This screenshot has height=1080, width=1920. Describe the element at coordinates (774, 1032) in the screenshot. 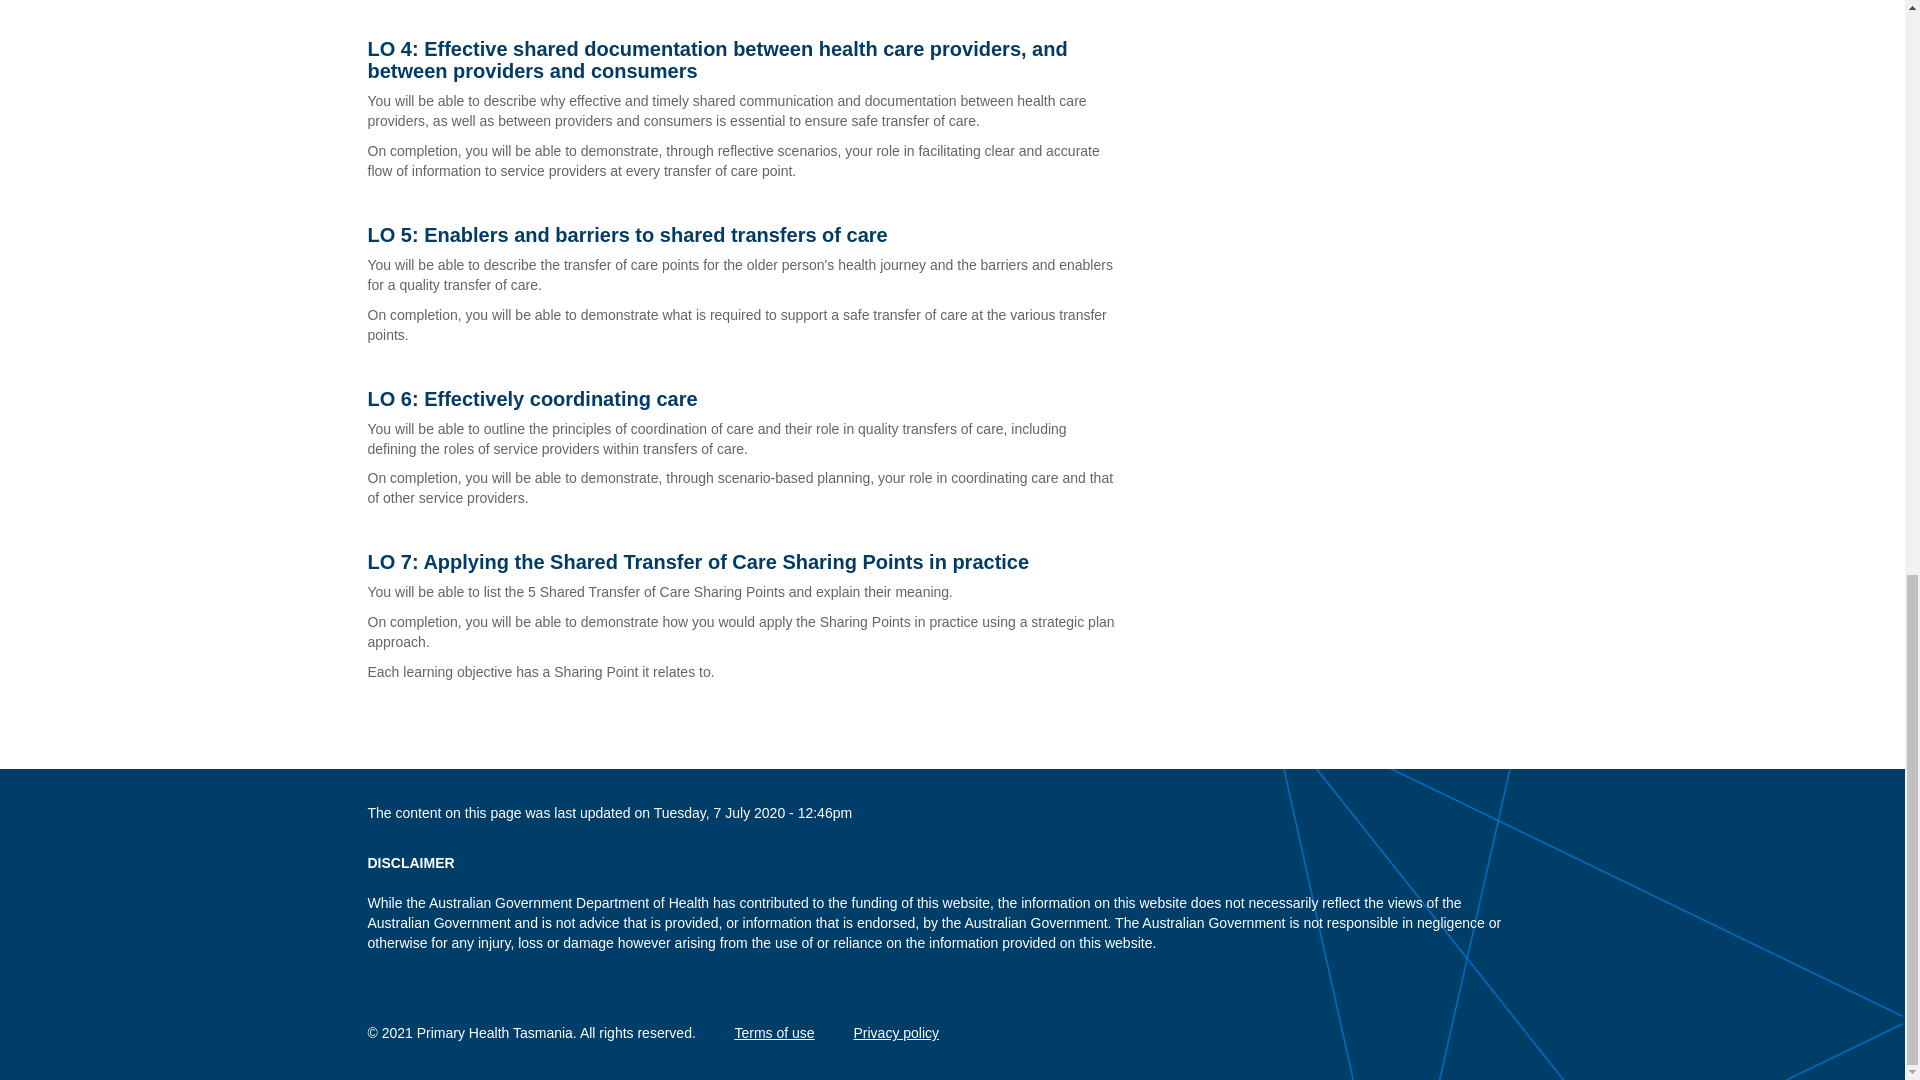

I see `Terms of use` at that location.